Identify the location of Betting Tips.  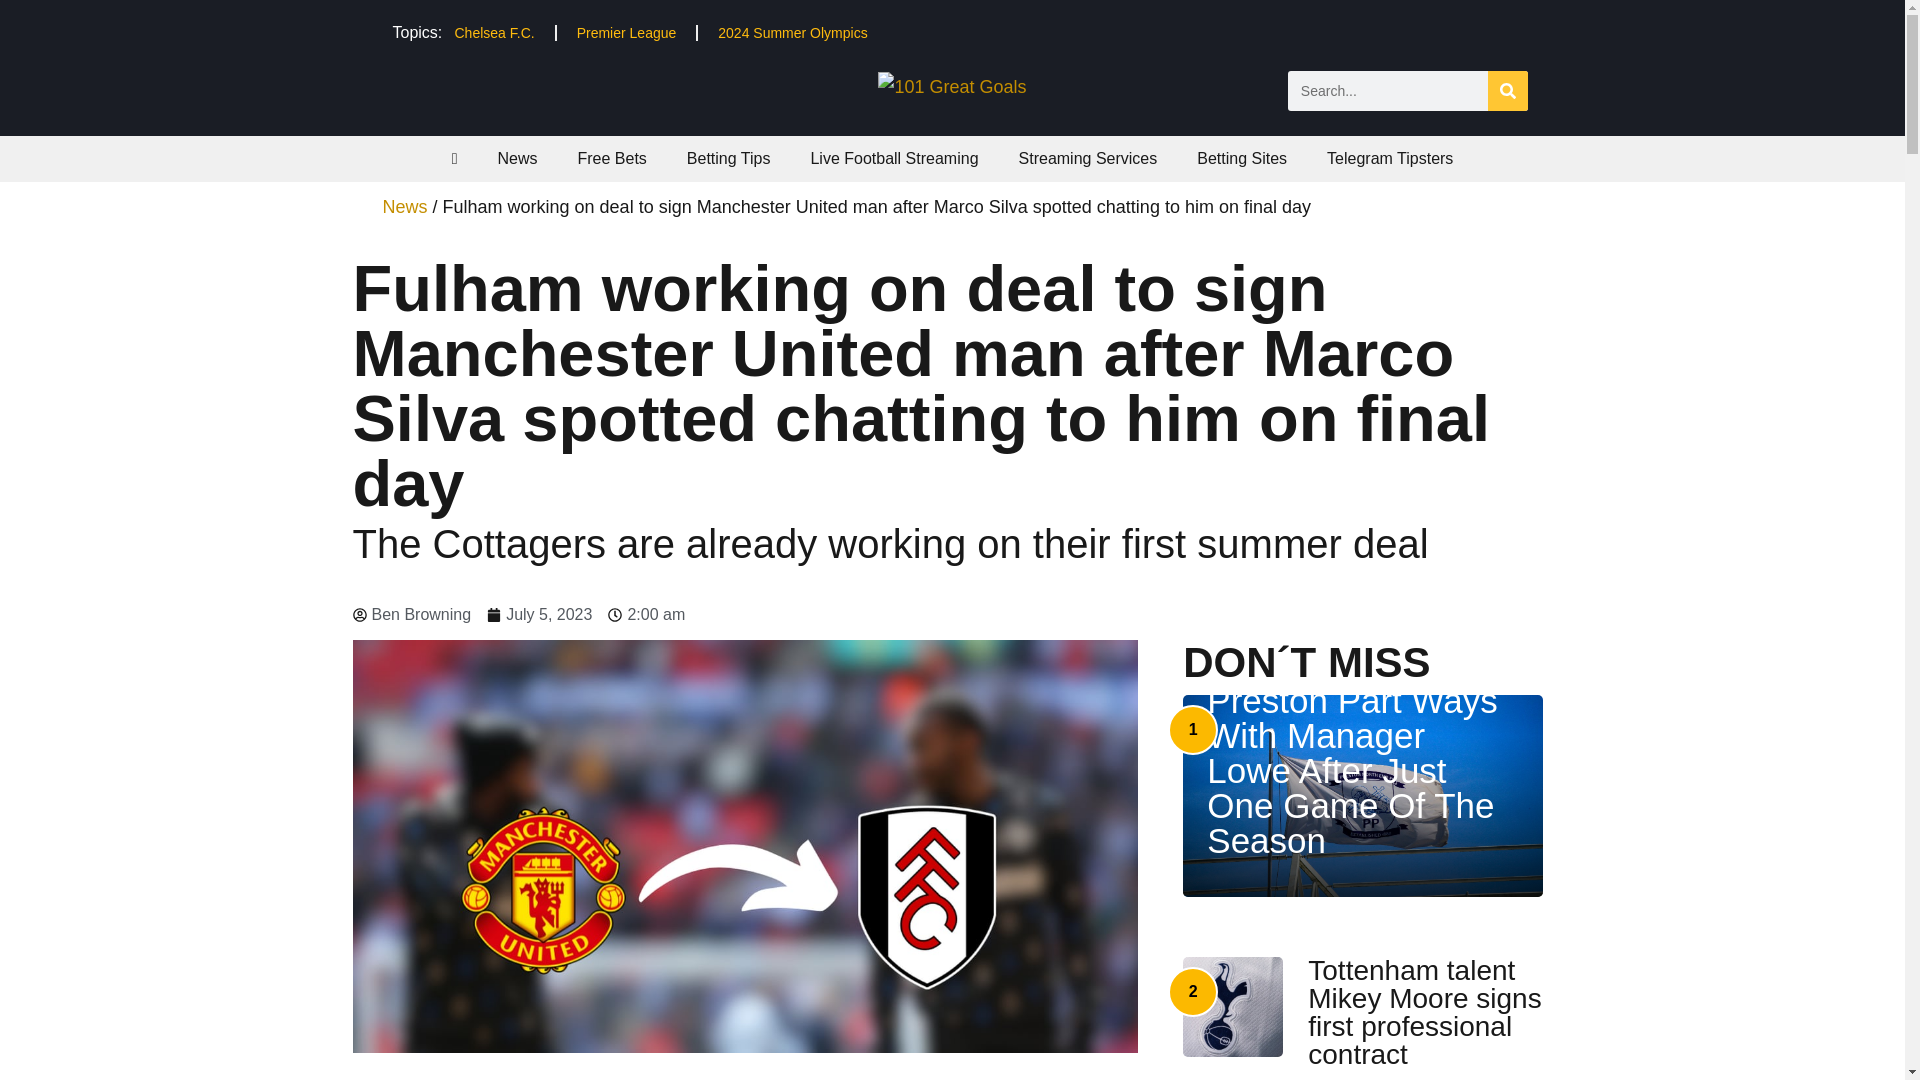
(728, 159).